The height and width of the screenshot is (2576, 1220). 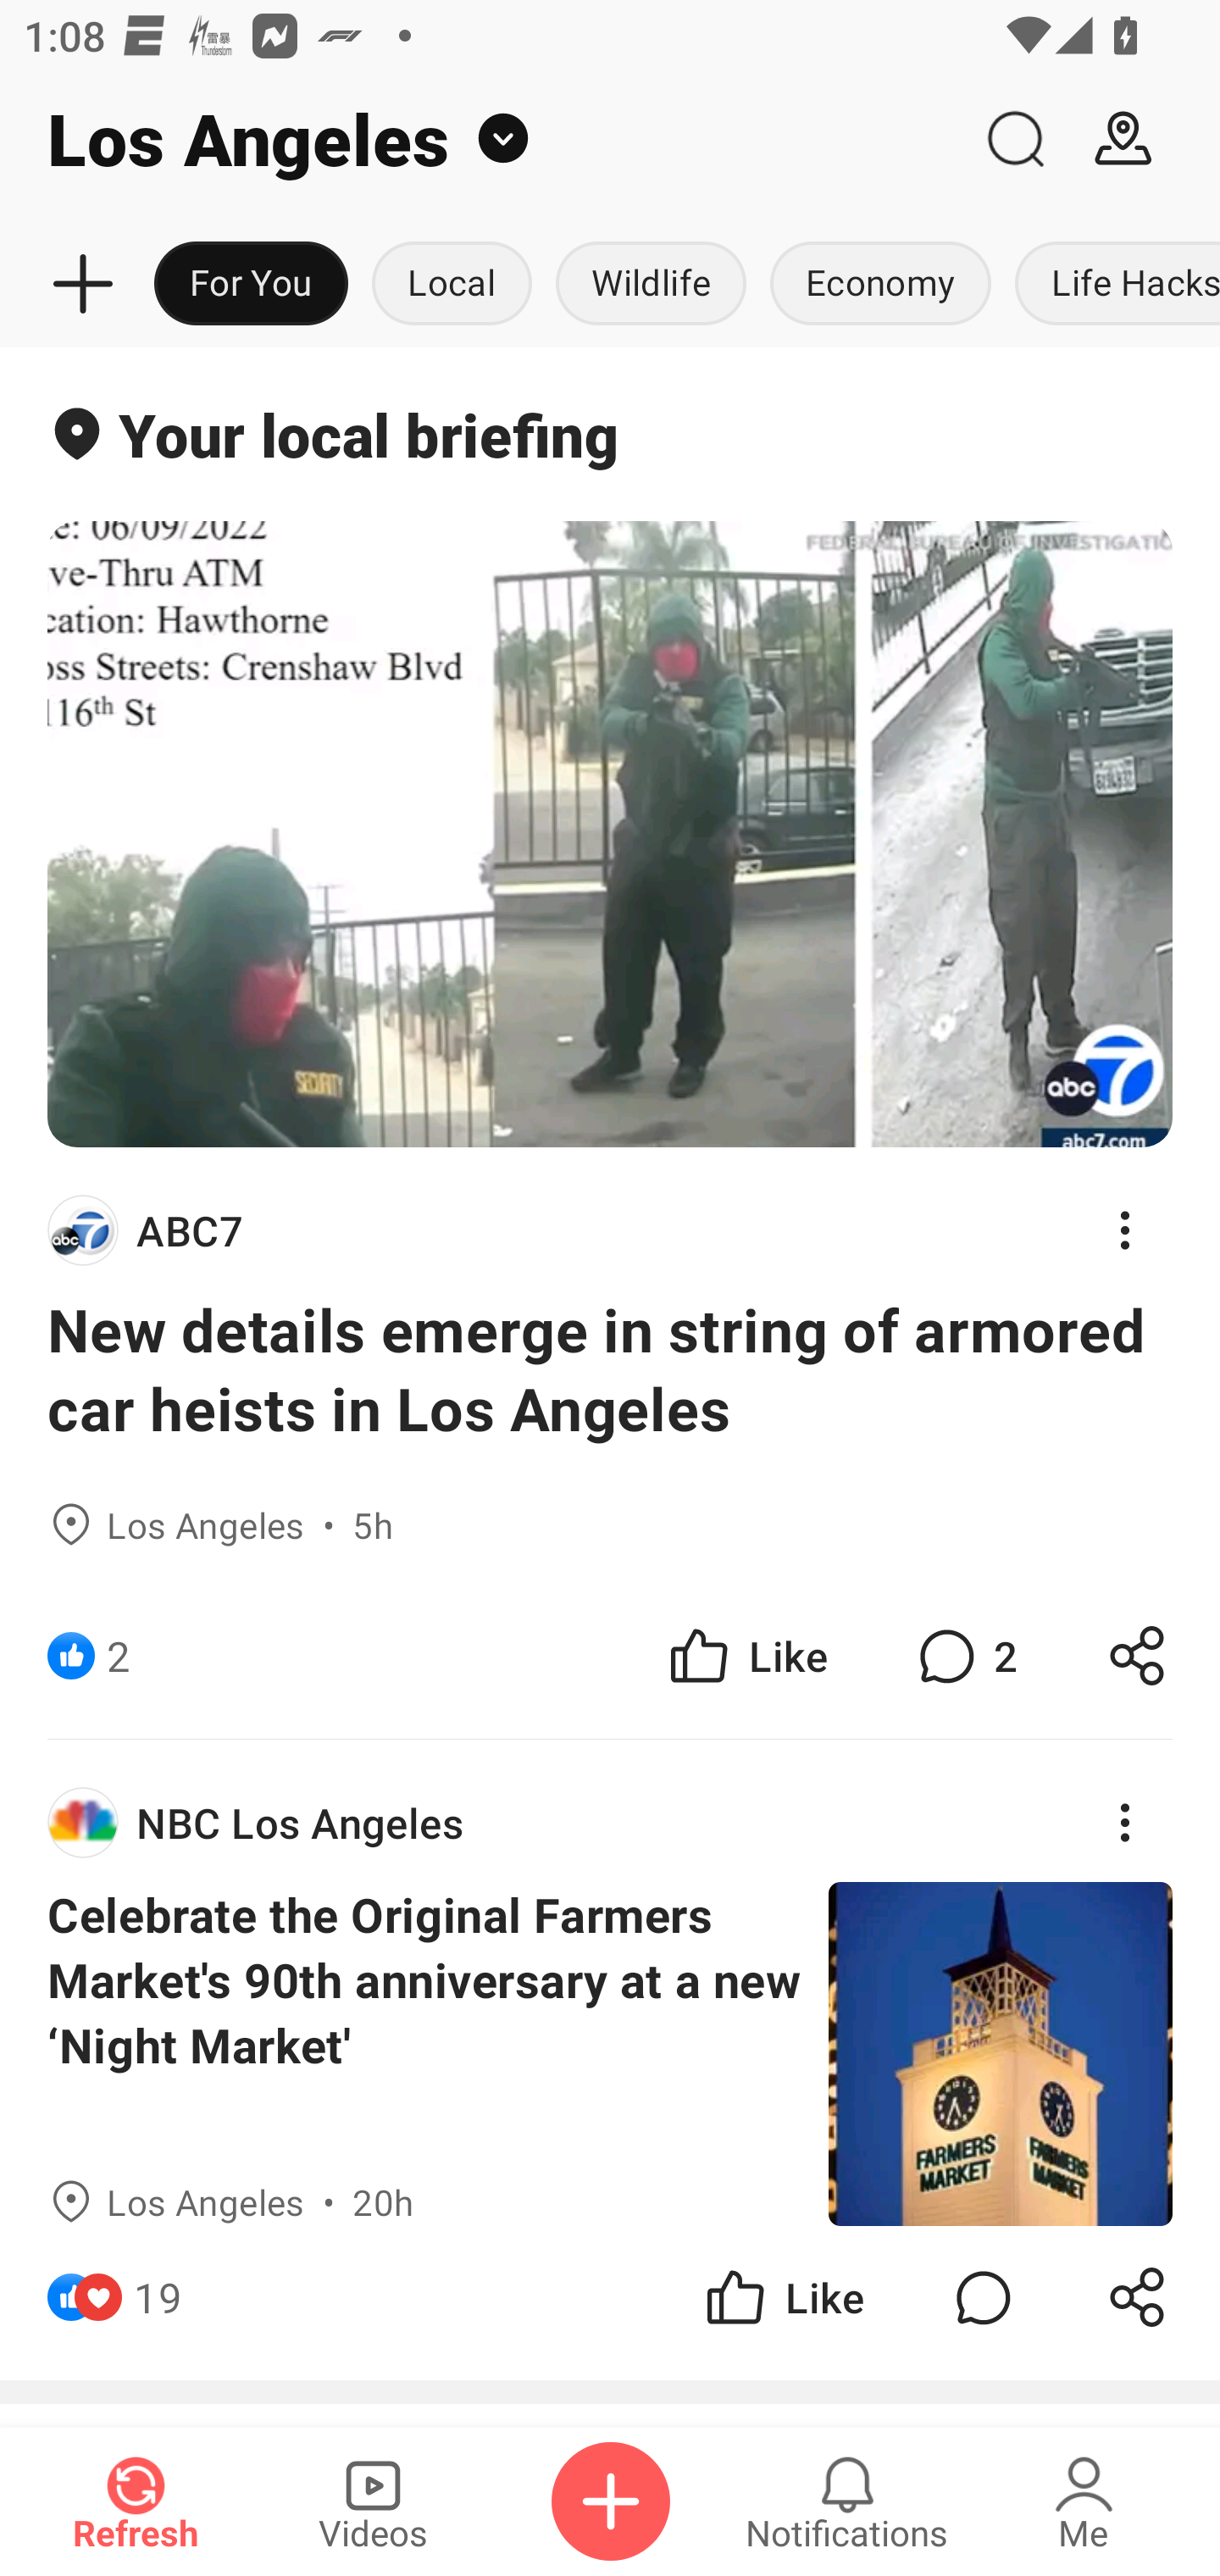 I want to click on 2, so click(x=119, y=1654).